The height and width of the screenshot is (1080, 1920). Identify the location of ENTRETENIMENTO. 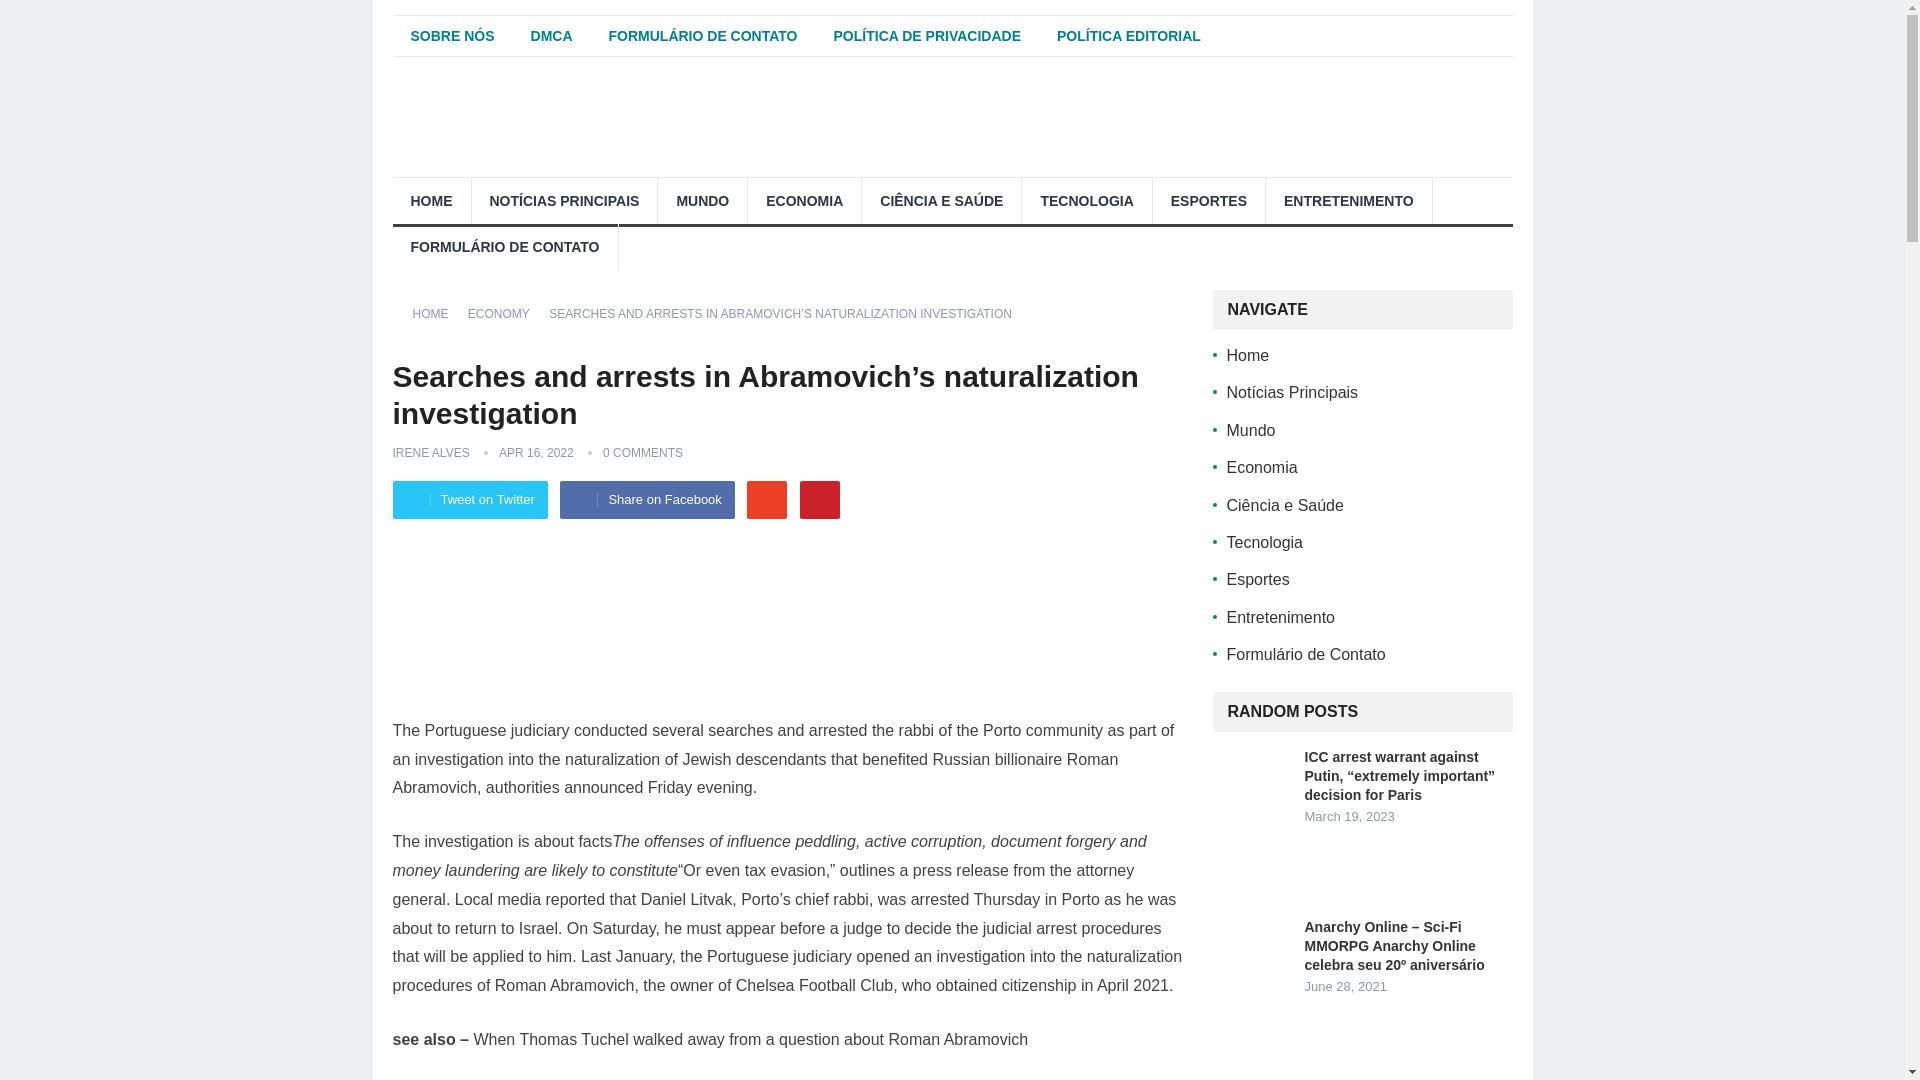
(1348, 200).